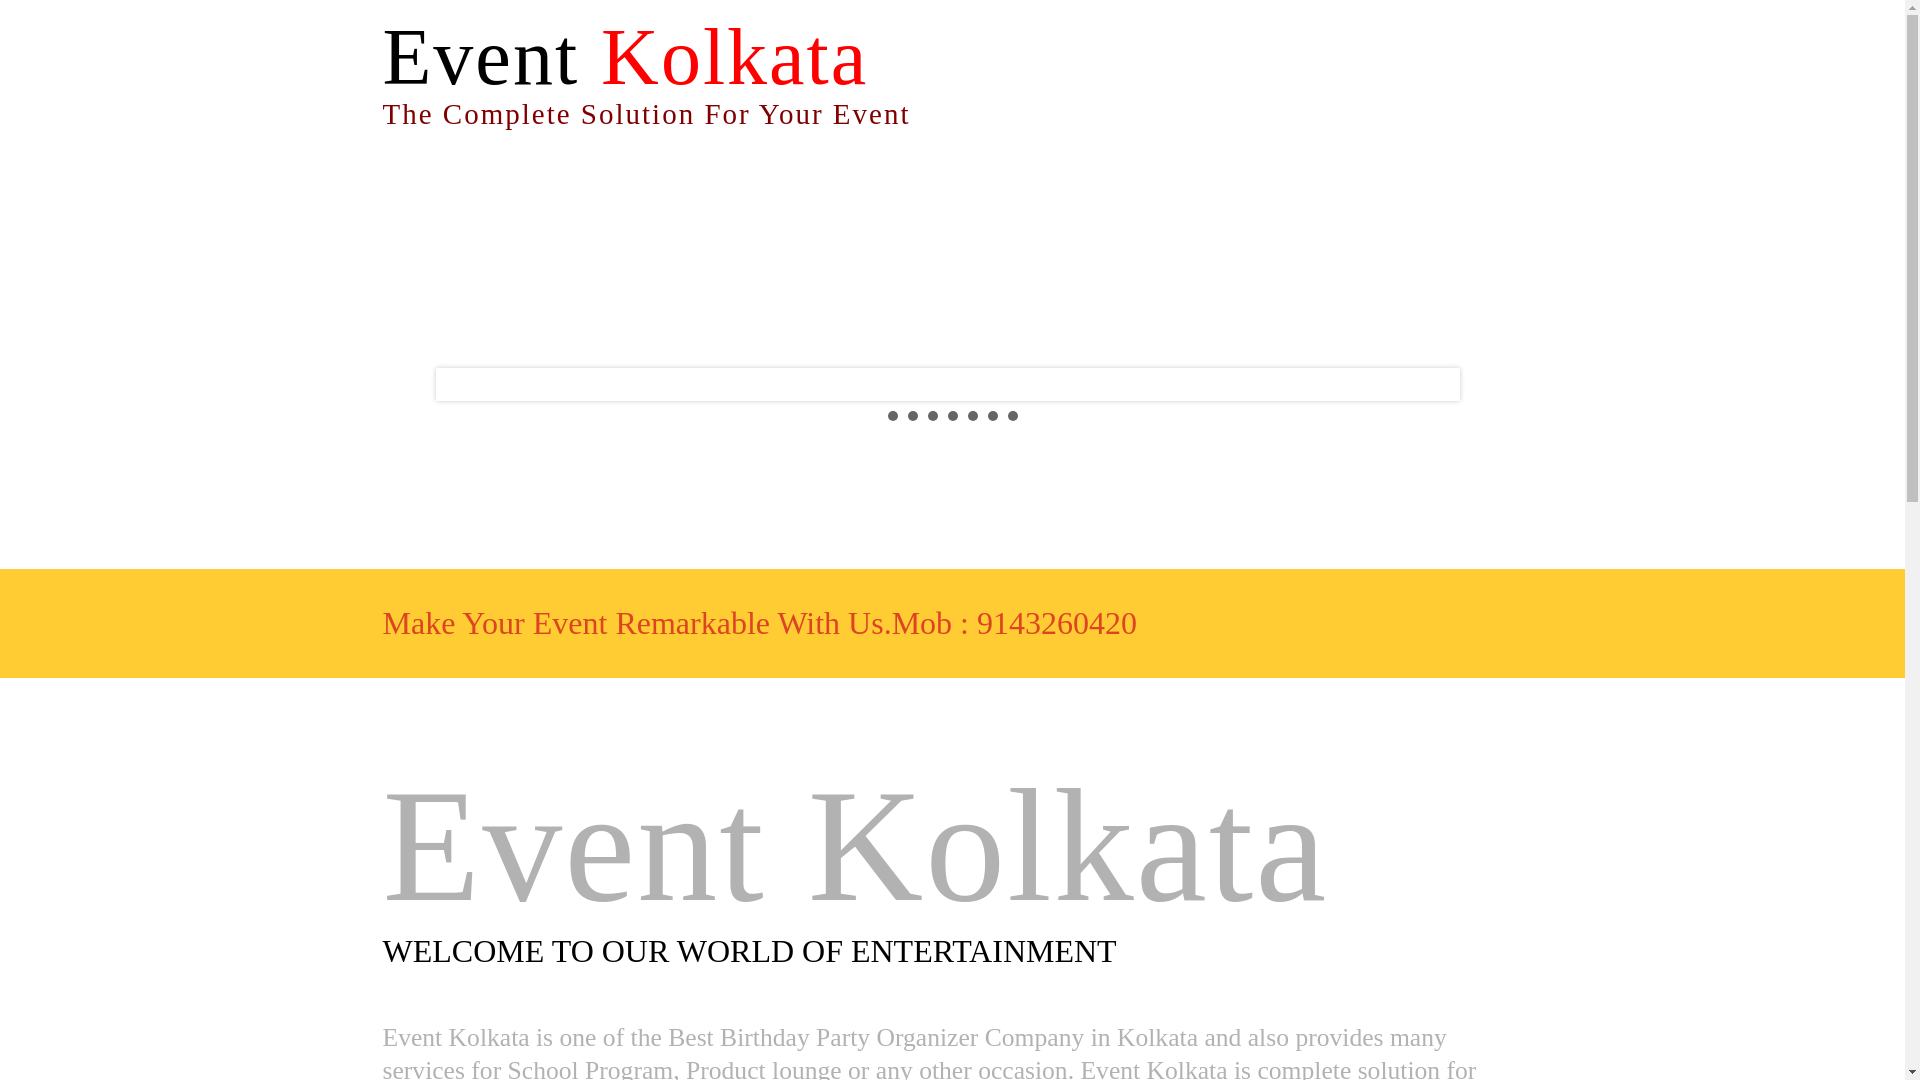 This screenshot has width=1920, height=1080. I want to click on Gallery, so click(1064, 199).